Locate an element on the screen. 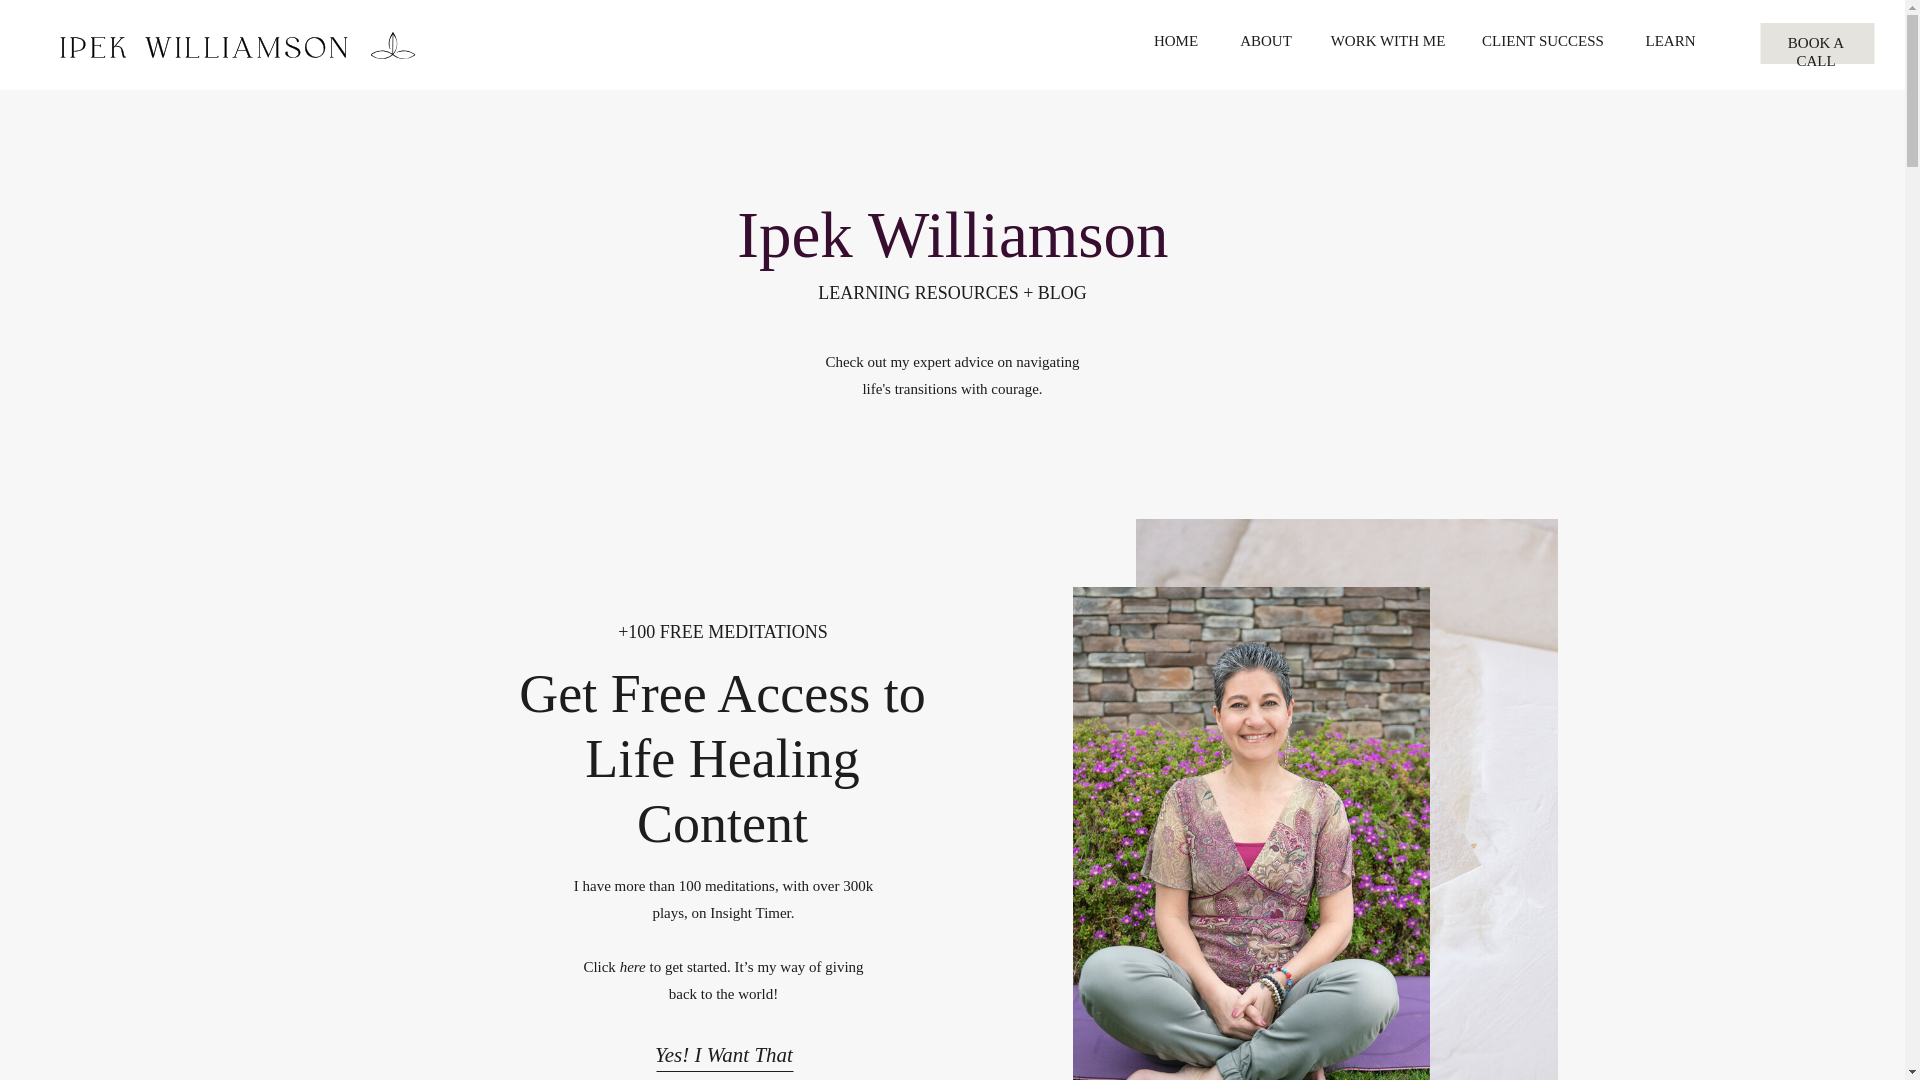 This screenshot has width=1920, height=1080. BOOK A CALL is located at coordinates (1816, 45).